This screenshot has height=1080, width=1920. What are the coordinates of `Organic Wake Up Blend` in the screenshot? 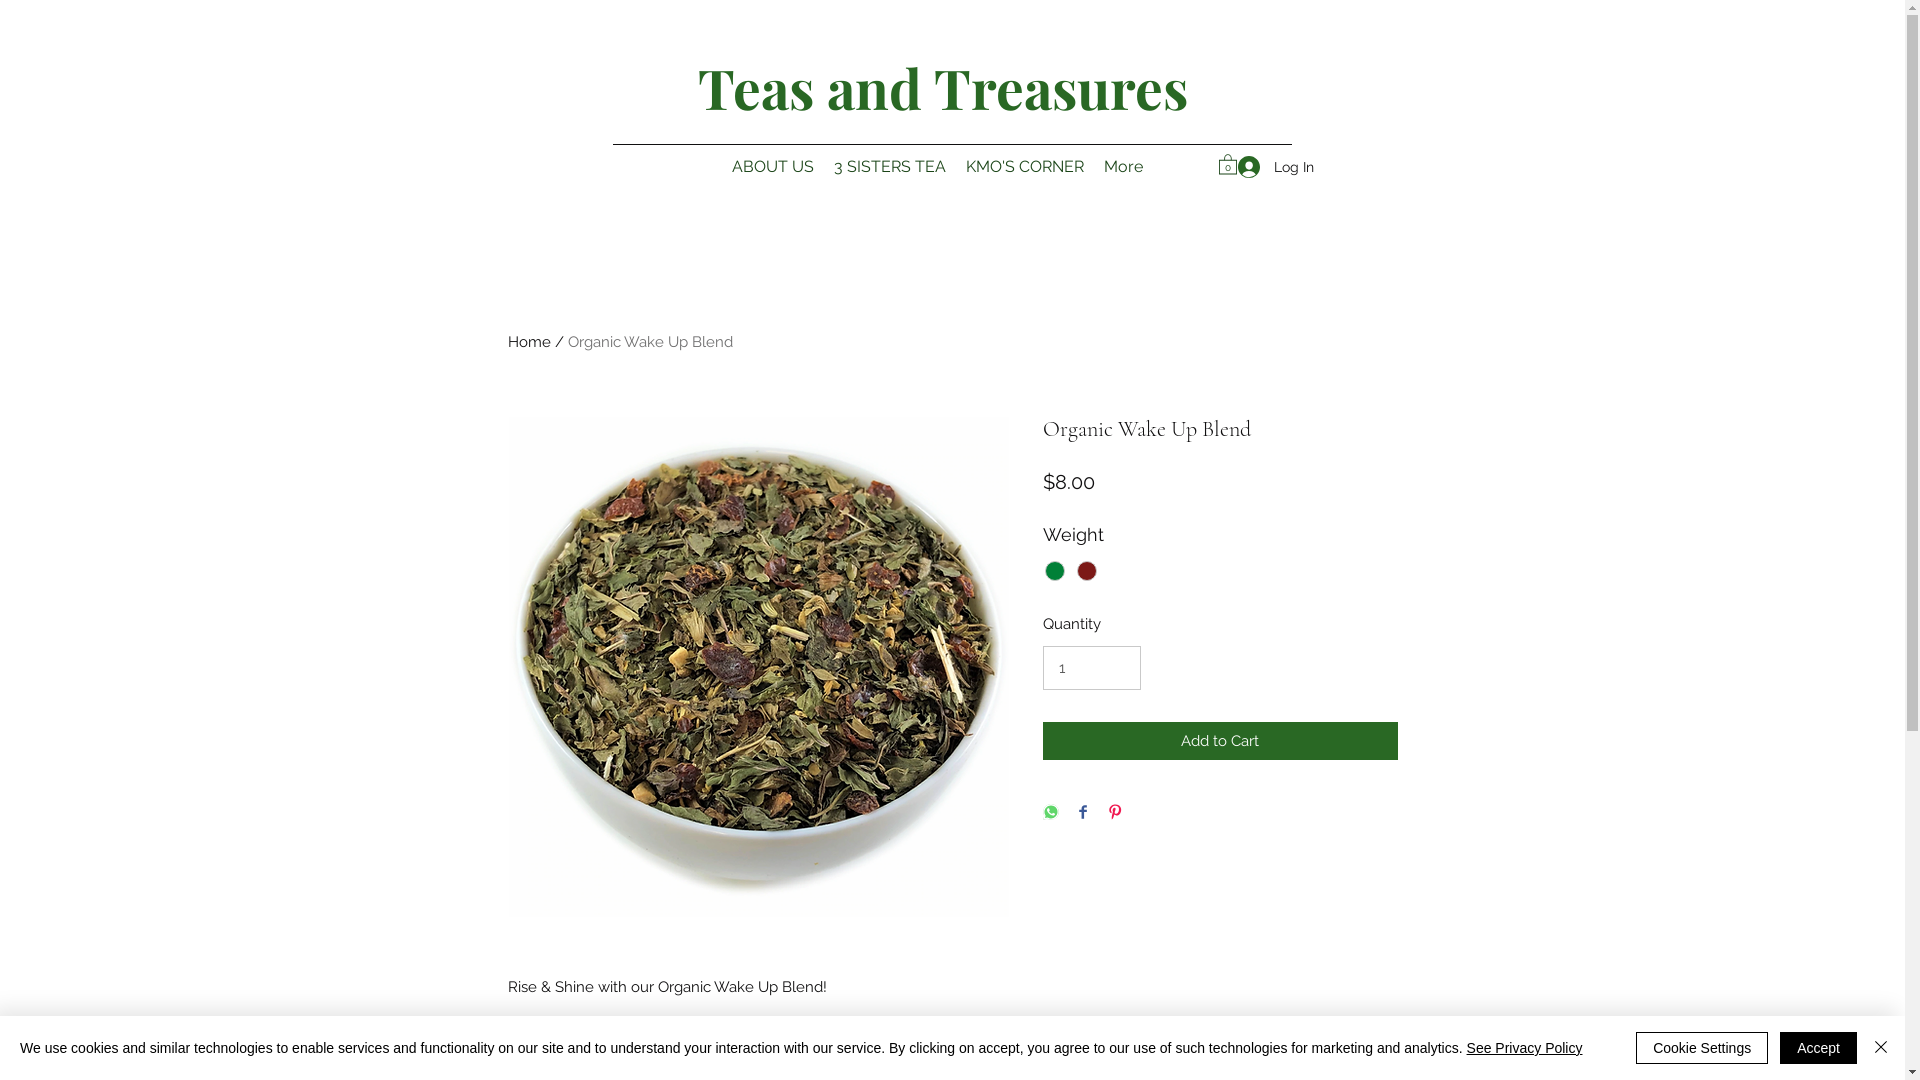 It's located at (650, 342).